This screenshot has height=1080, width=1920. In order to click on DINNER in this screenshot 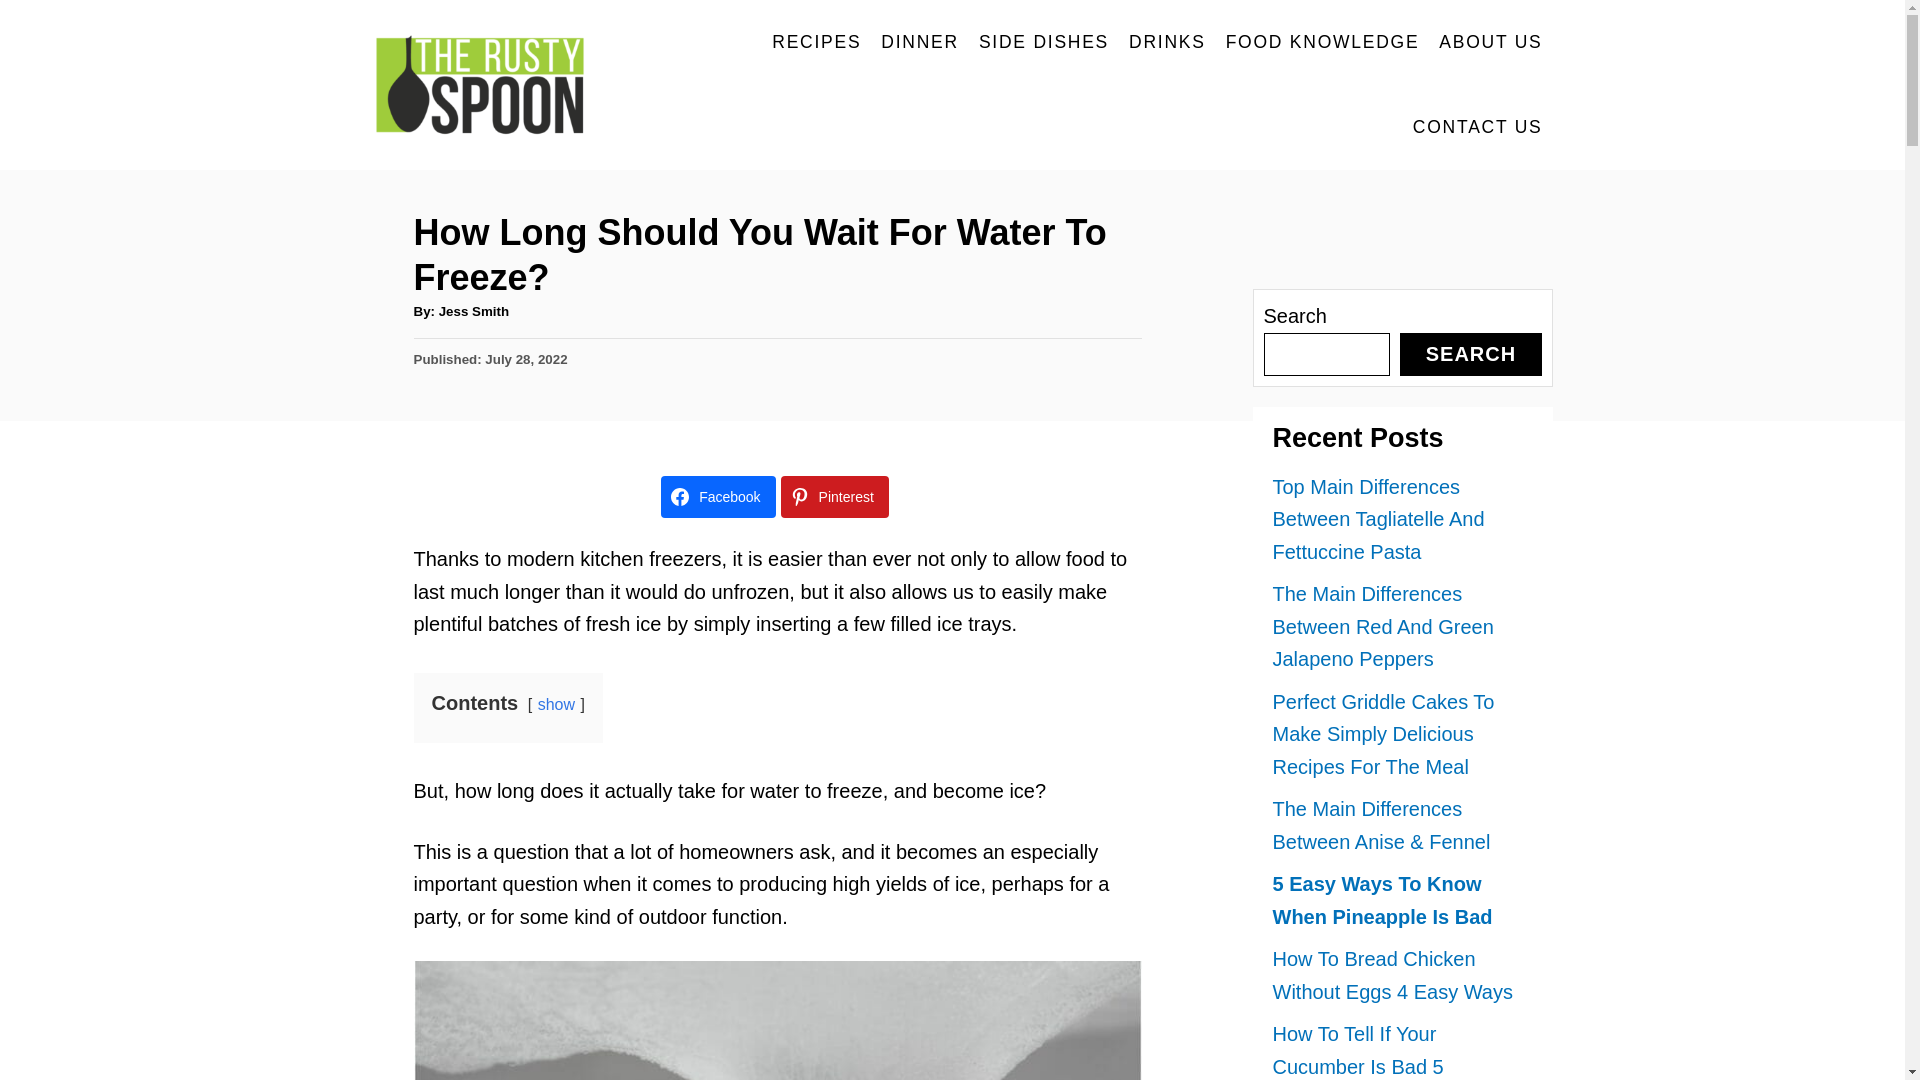, I will do `click(920, 42)`.